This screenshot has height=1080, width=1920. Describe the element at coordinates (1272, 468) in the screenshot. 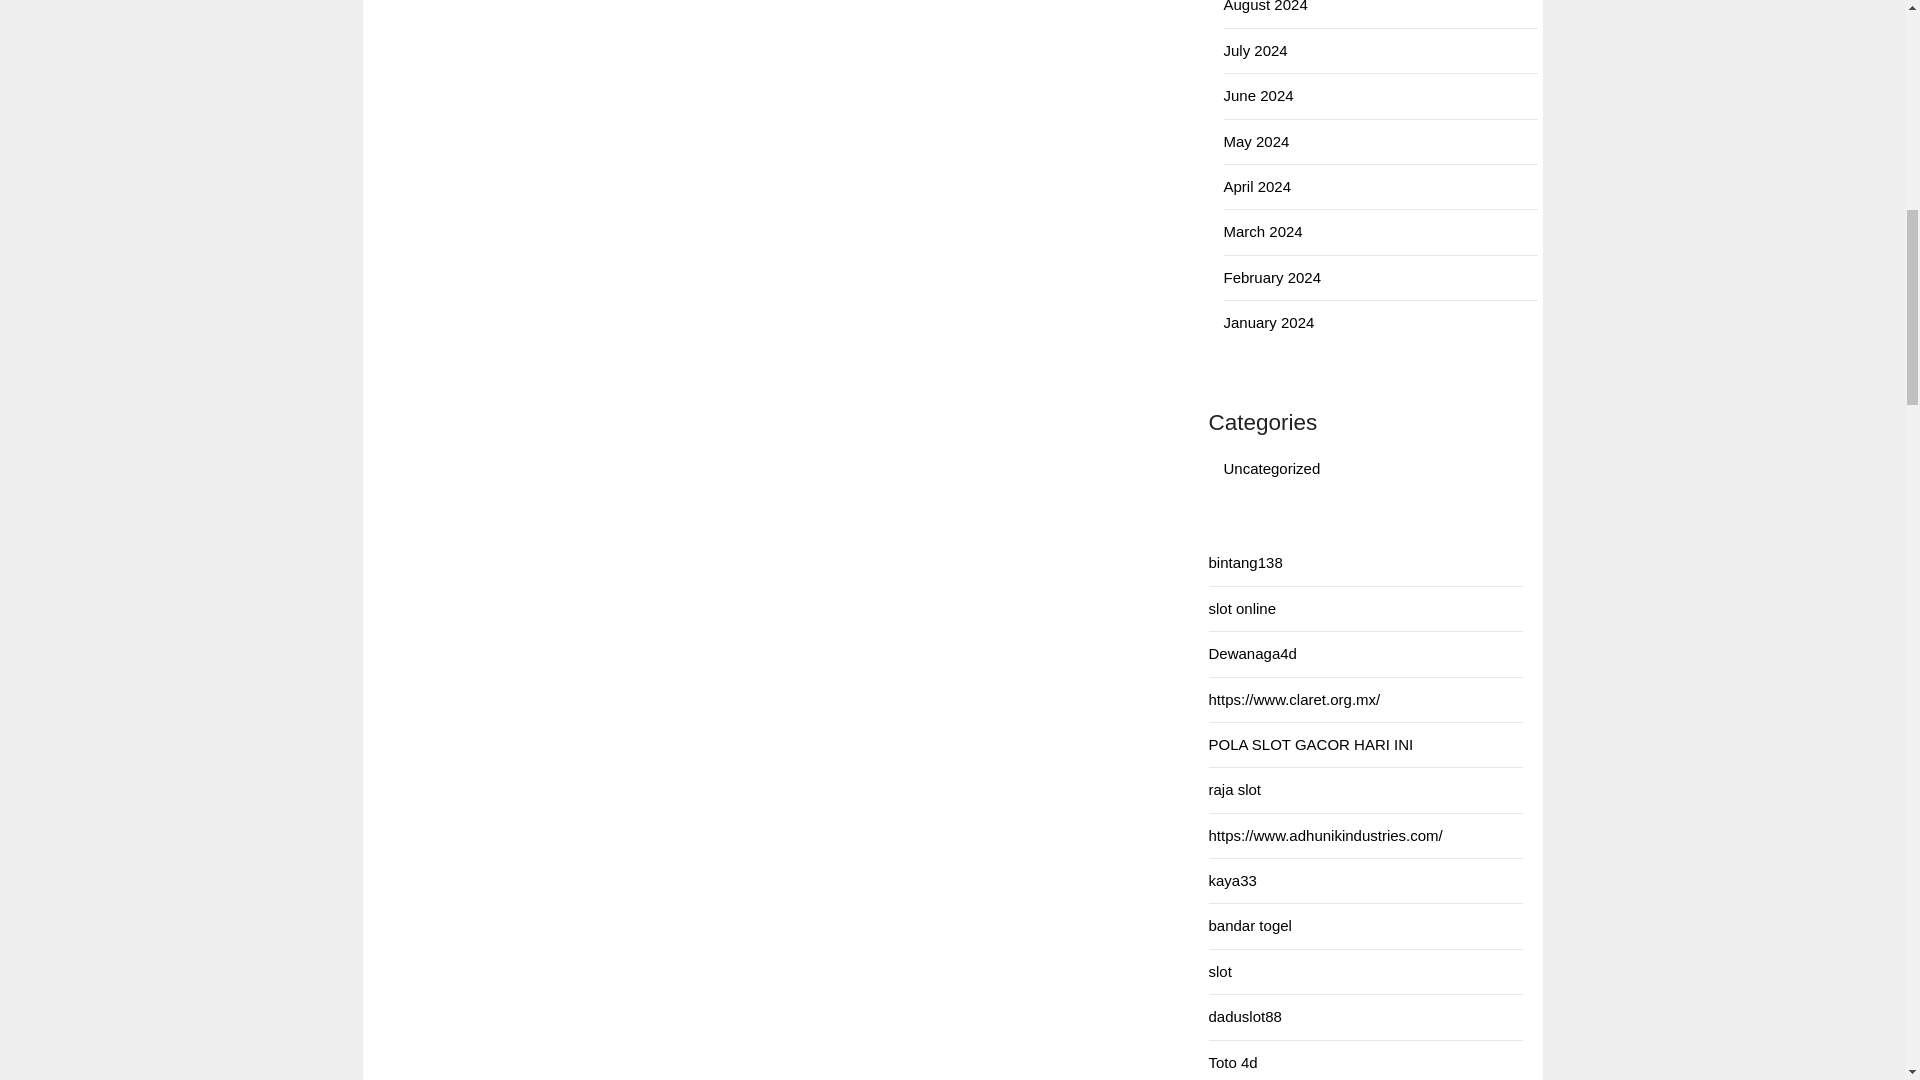

I see `Uncategorized` at that location.